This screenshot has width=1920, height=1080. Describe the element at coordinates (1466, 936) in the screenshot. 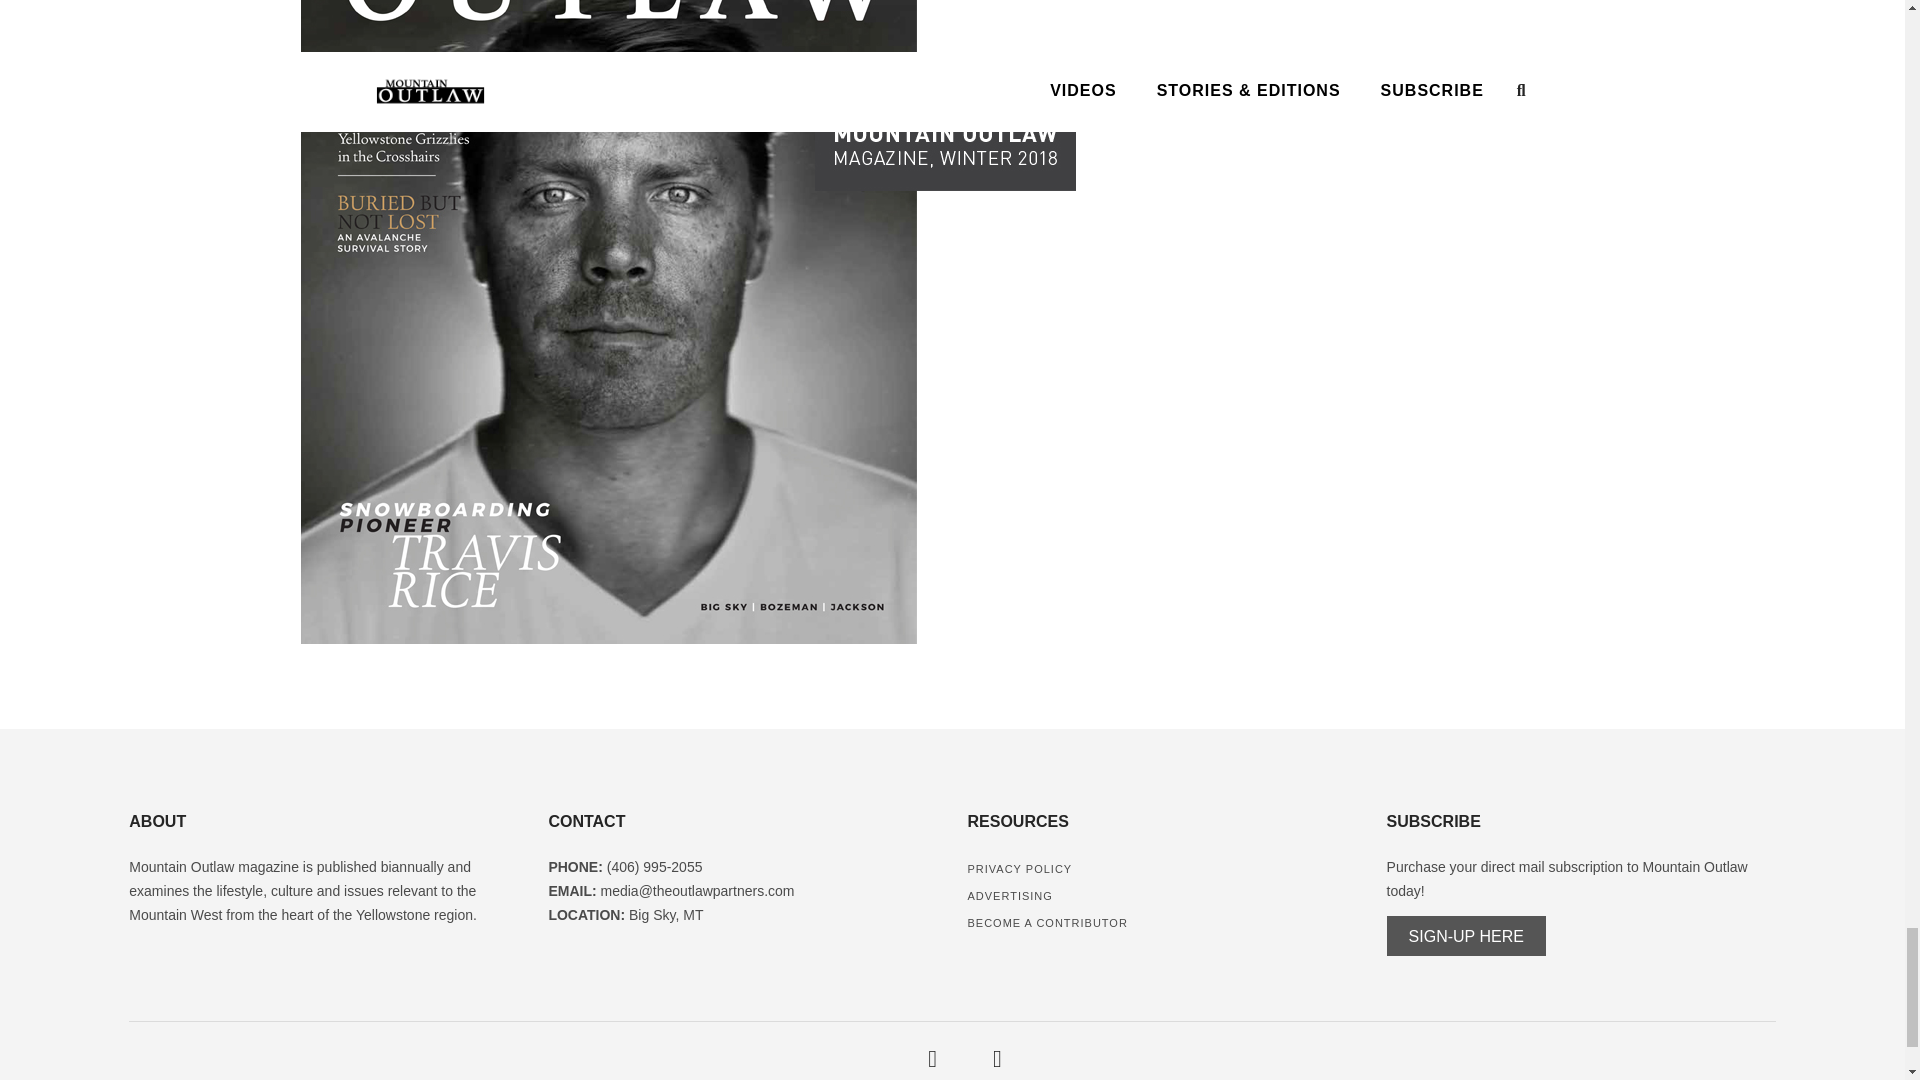

I see `SIGN-UP HERE` at that location.